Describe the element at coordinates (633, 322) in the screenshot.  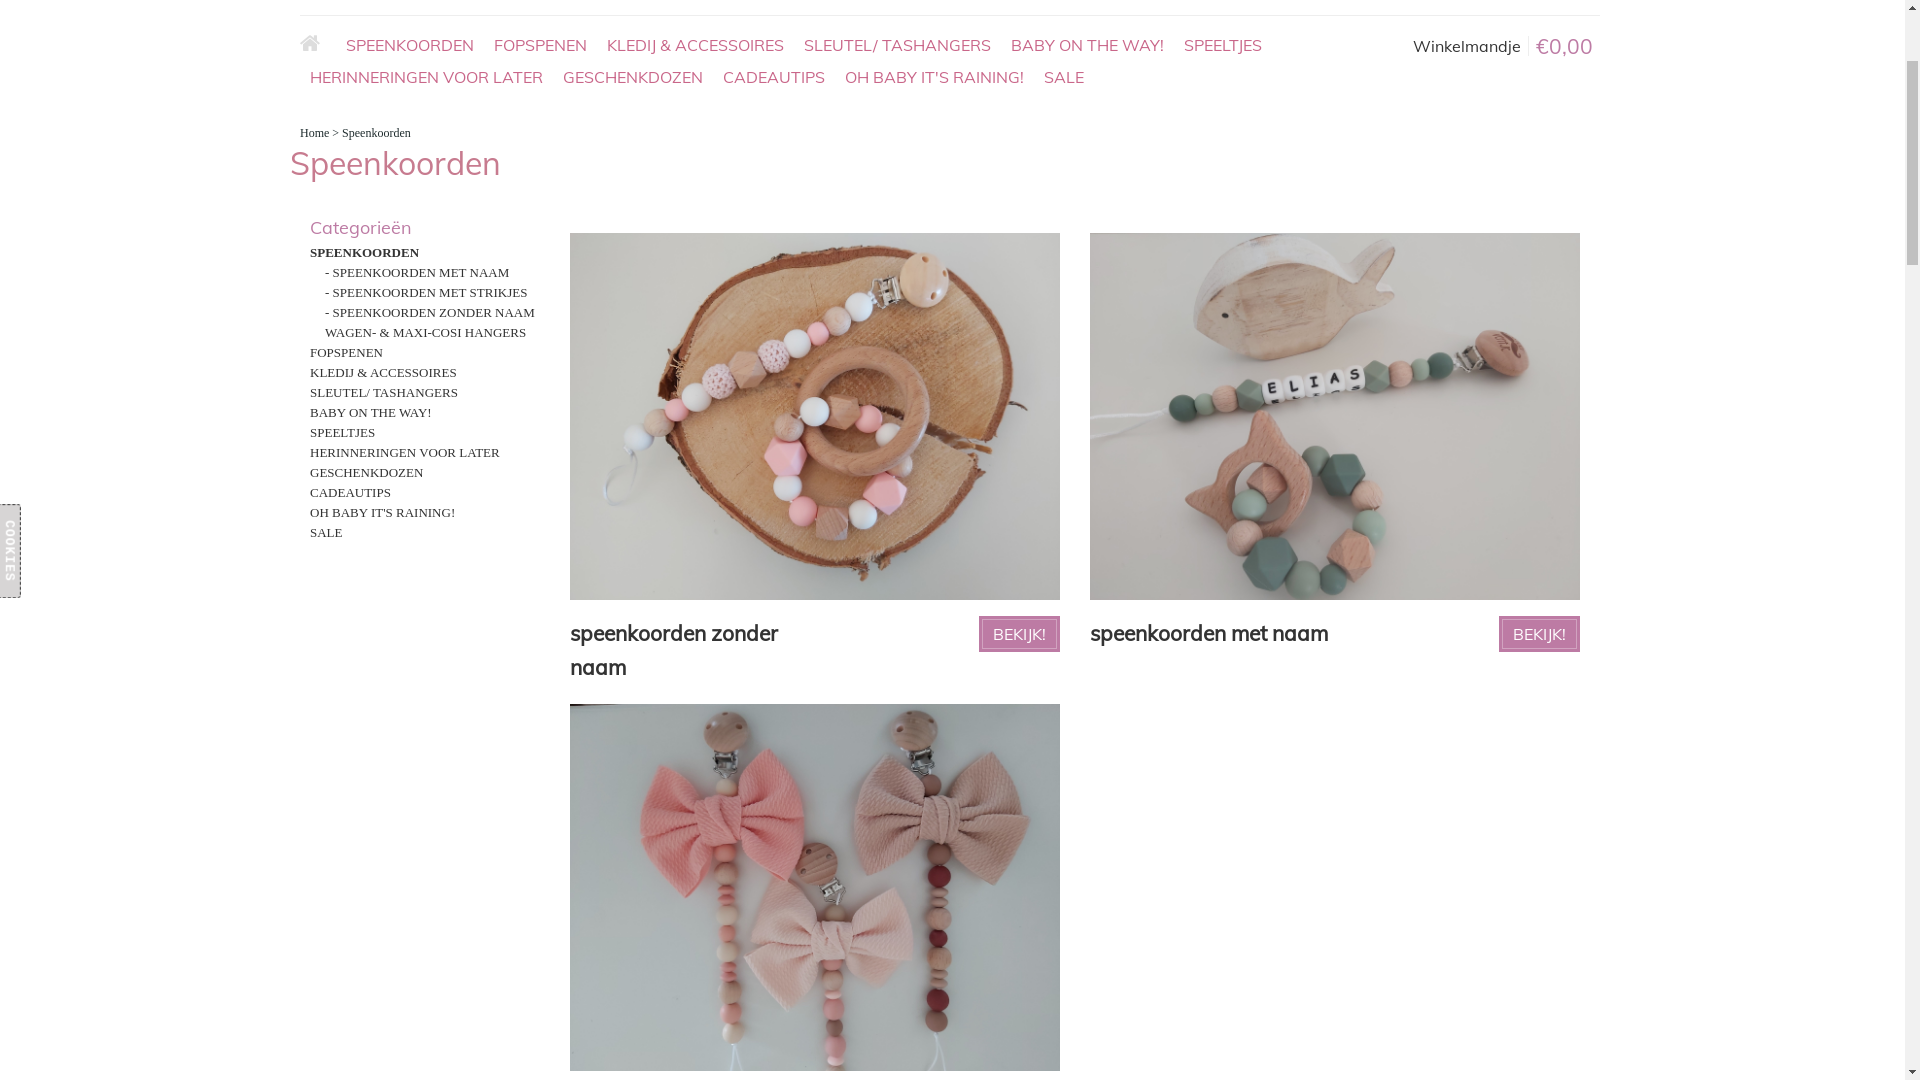
I see `GESCHENKDOZEN` at that location.